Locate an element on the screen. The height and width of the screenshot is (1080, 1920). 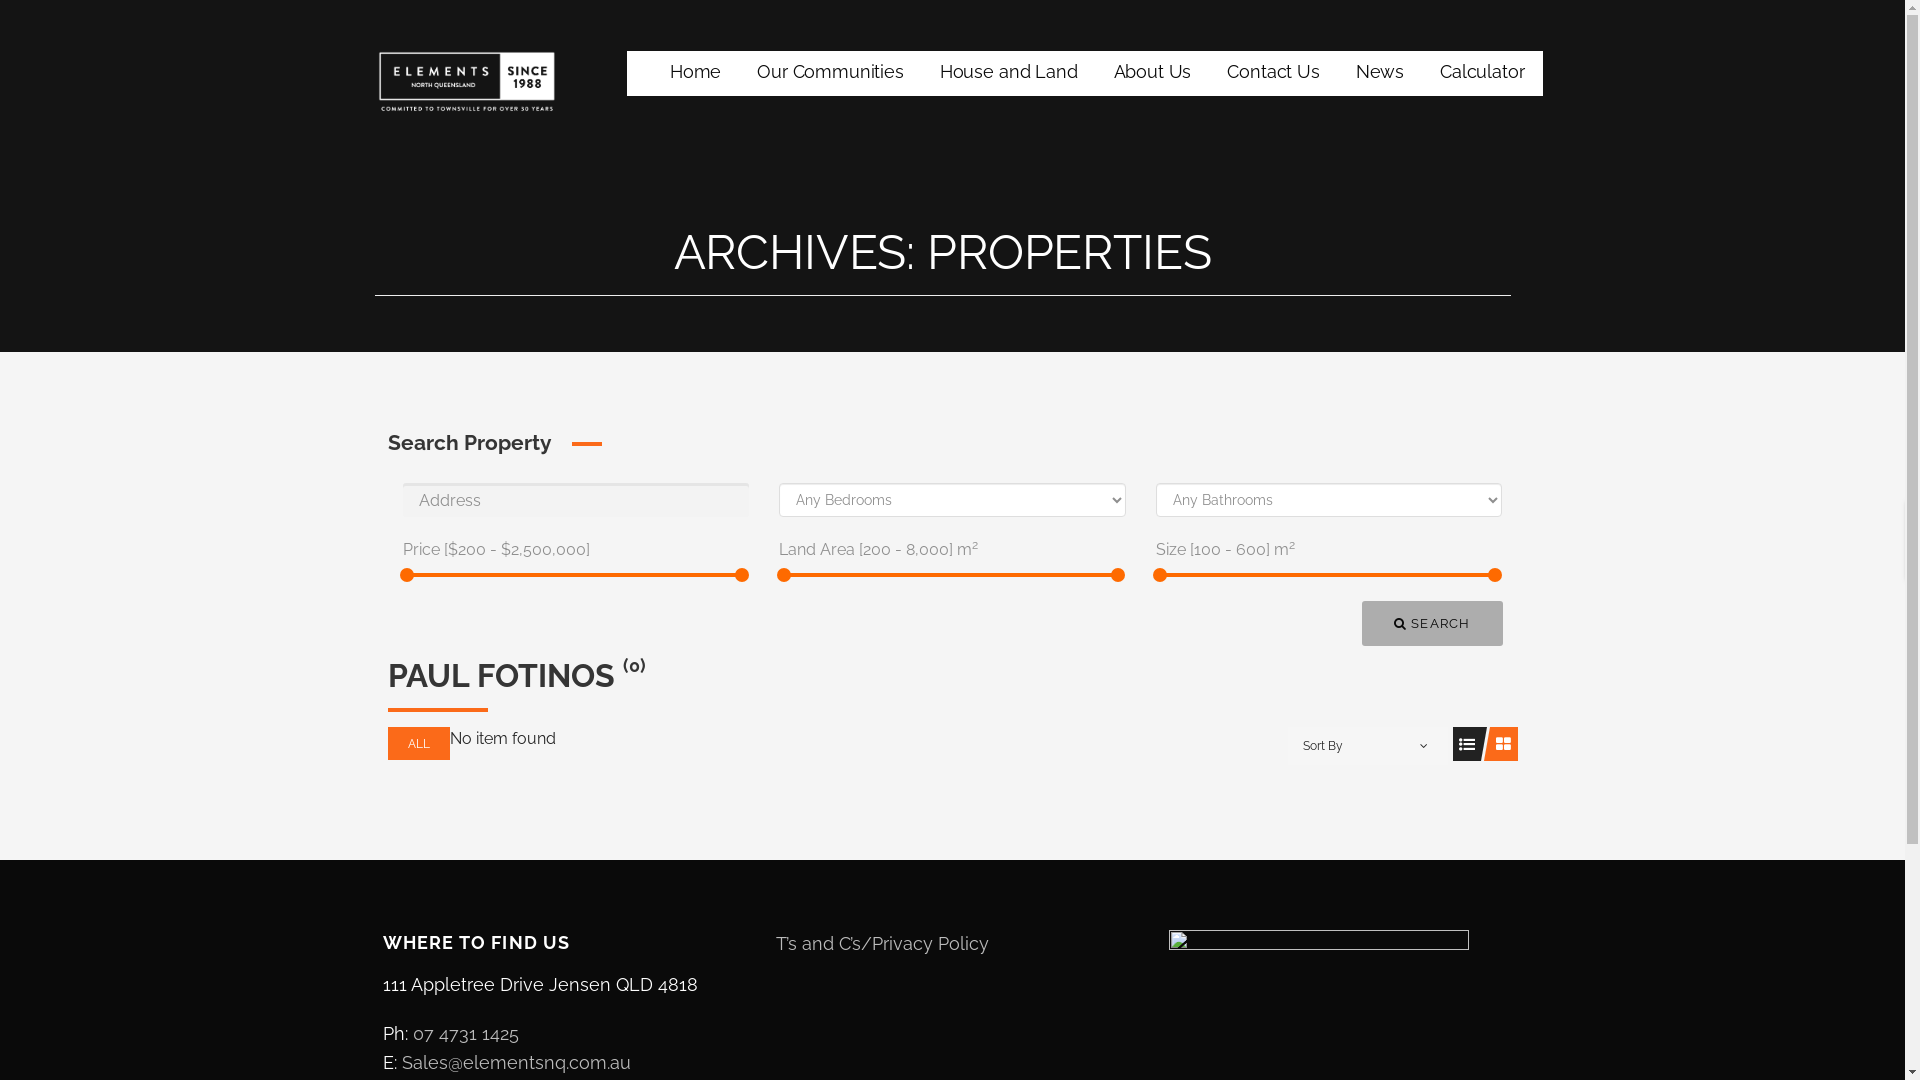
Home is located at coordinates (696, 74).